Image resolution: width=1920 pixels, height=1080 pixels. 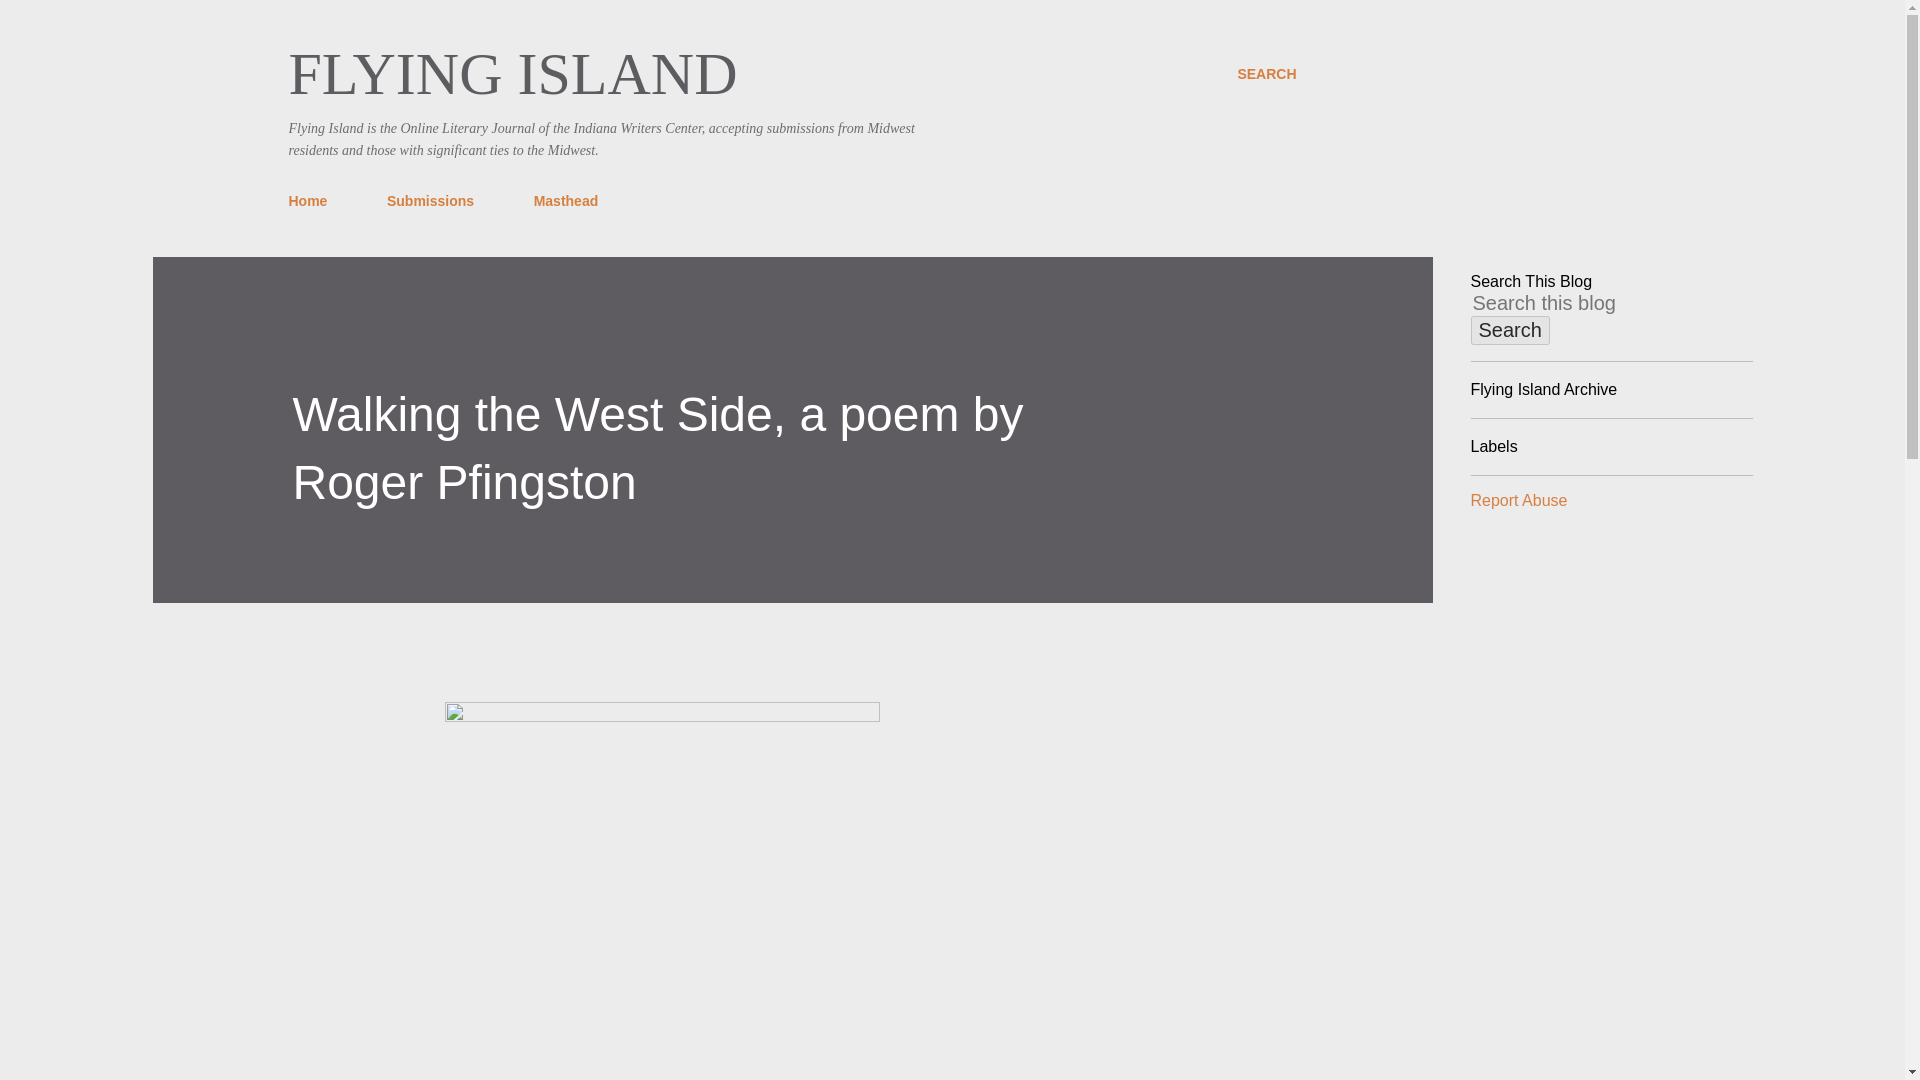 I want to click on Submissions, so click(x=430, y=201).